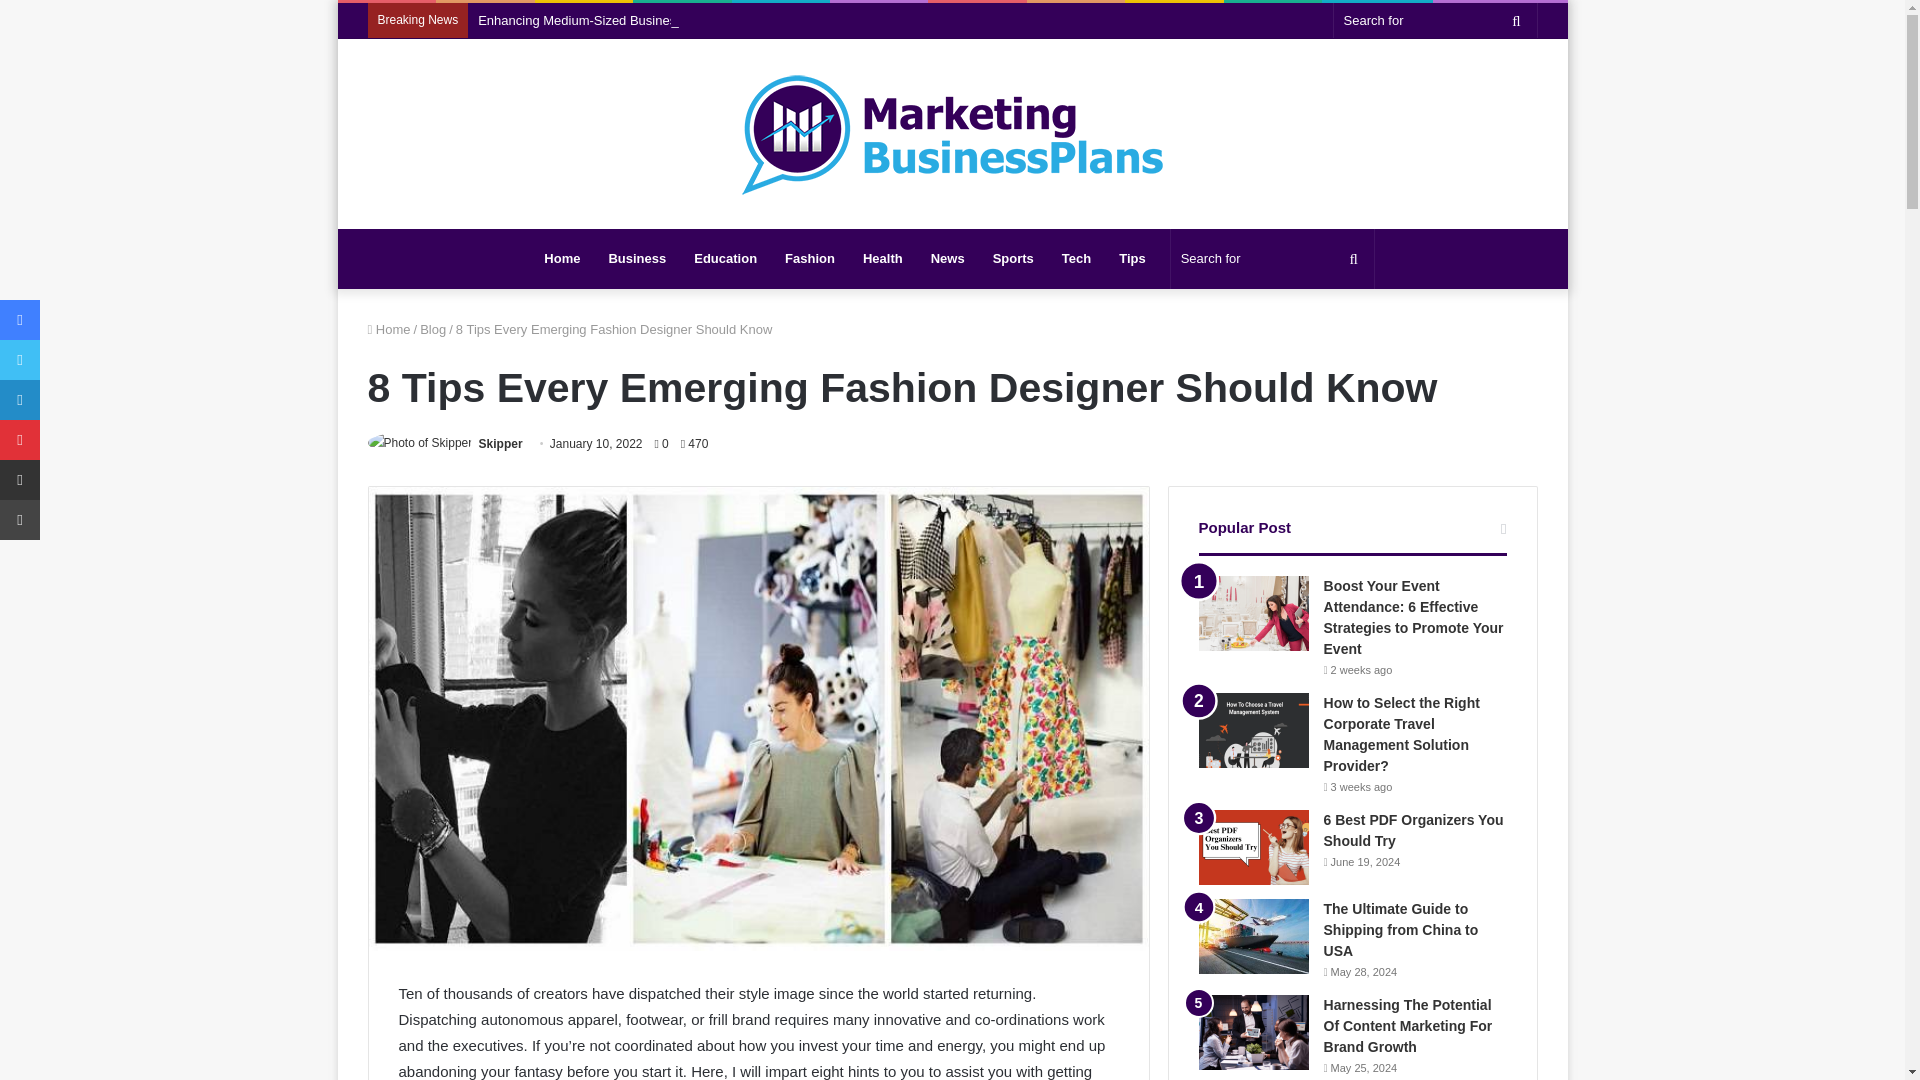 The height and width of the screenshot is (1080, 1920). I want to click on Fashion, so click(810, 258).